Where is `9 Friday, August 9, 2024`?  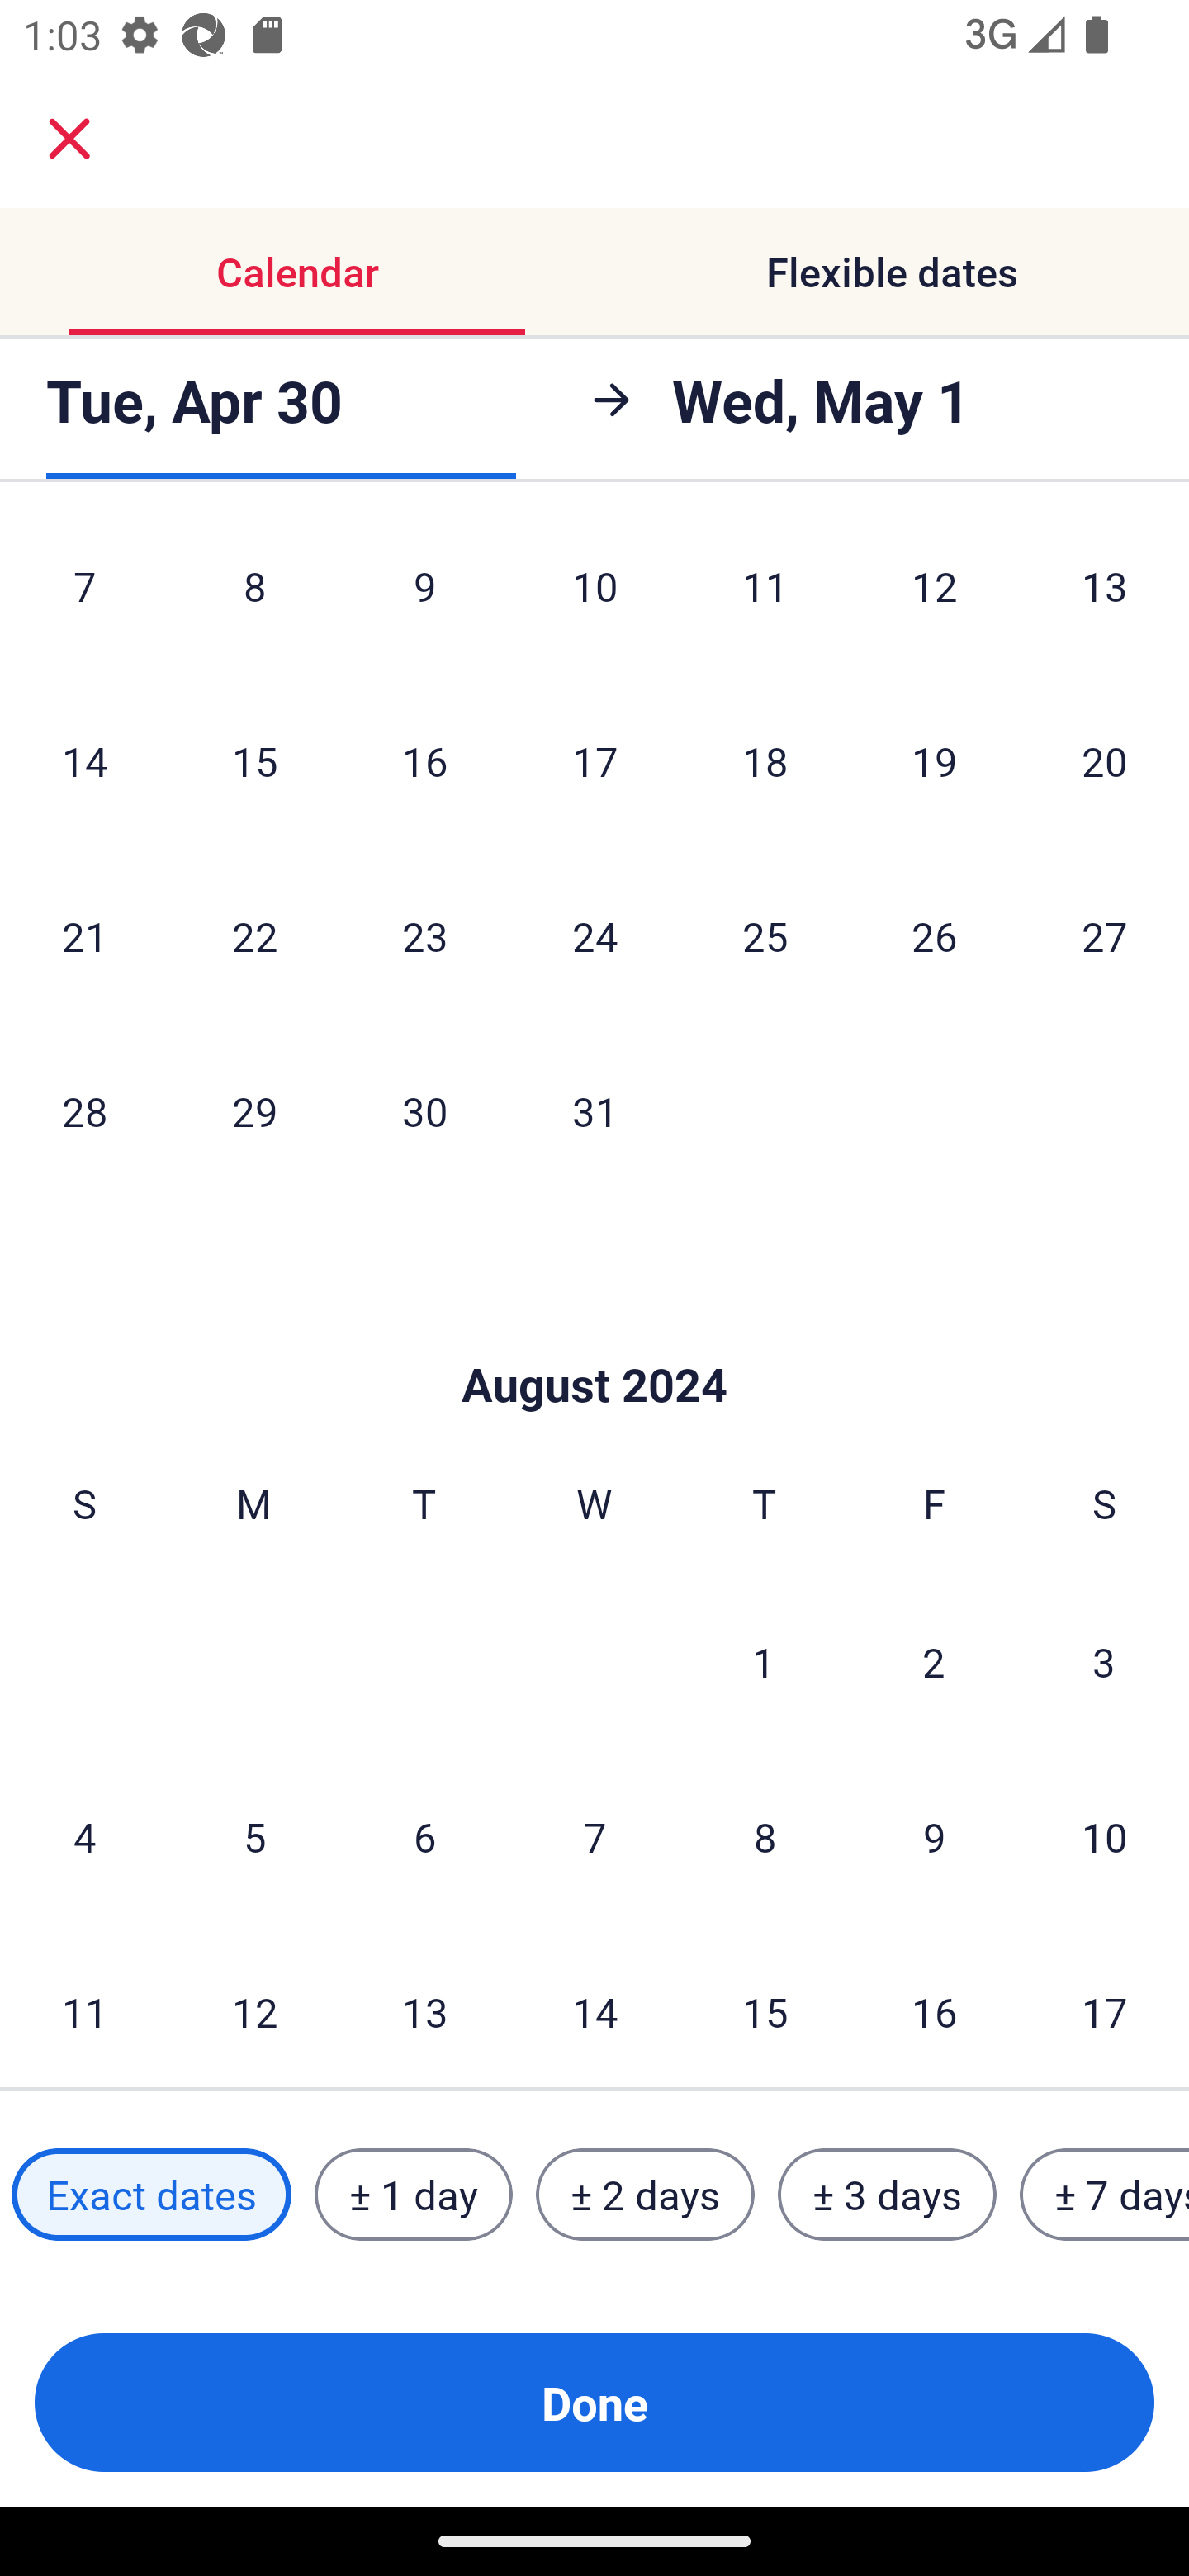
9 Friday, August 9, 2024 is located at coordinates (935, 1836).